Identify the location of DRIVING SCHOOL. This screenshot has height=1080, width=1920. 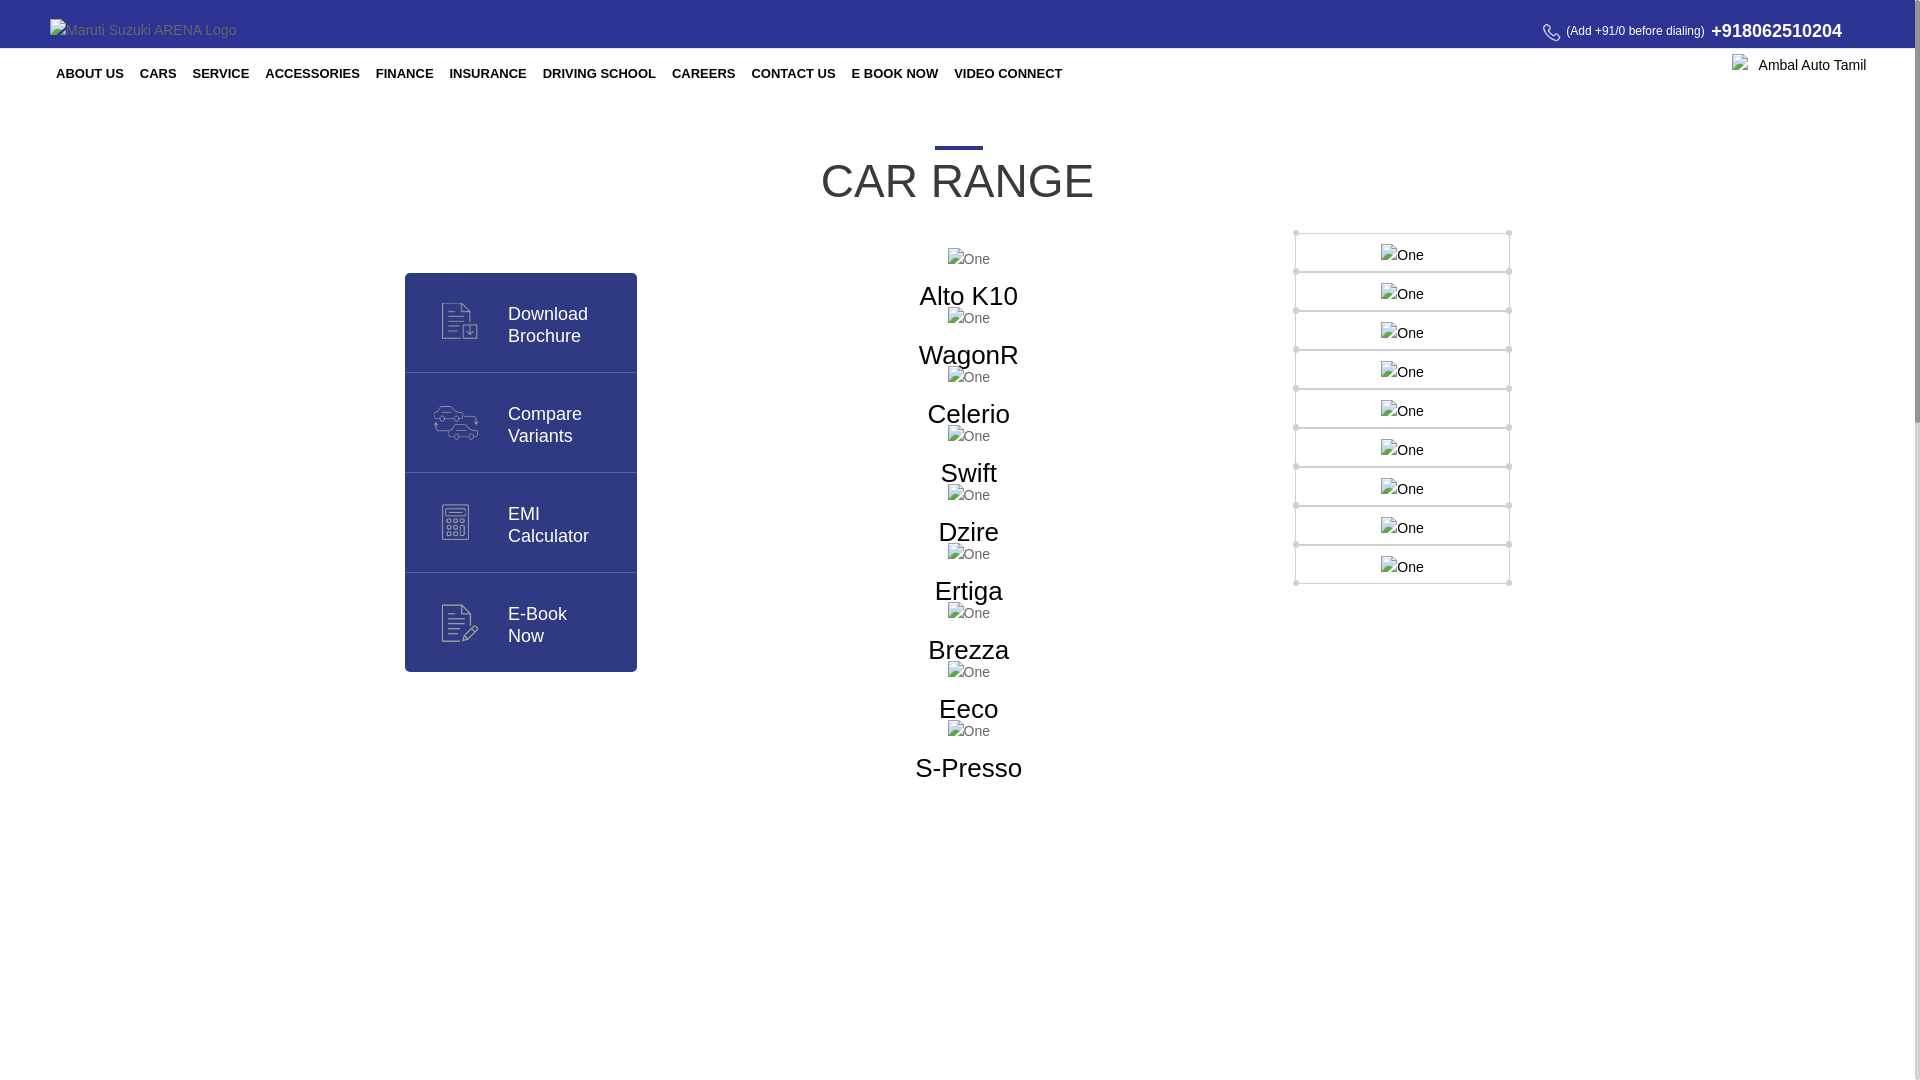
(537, 624).